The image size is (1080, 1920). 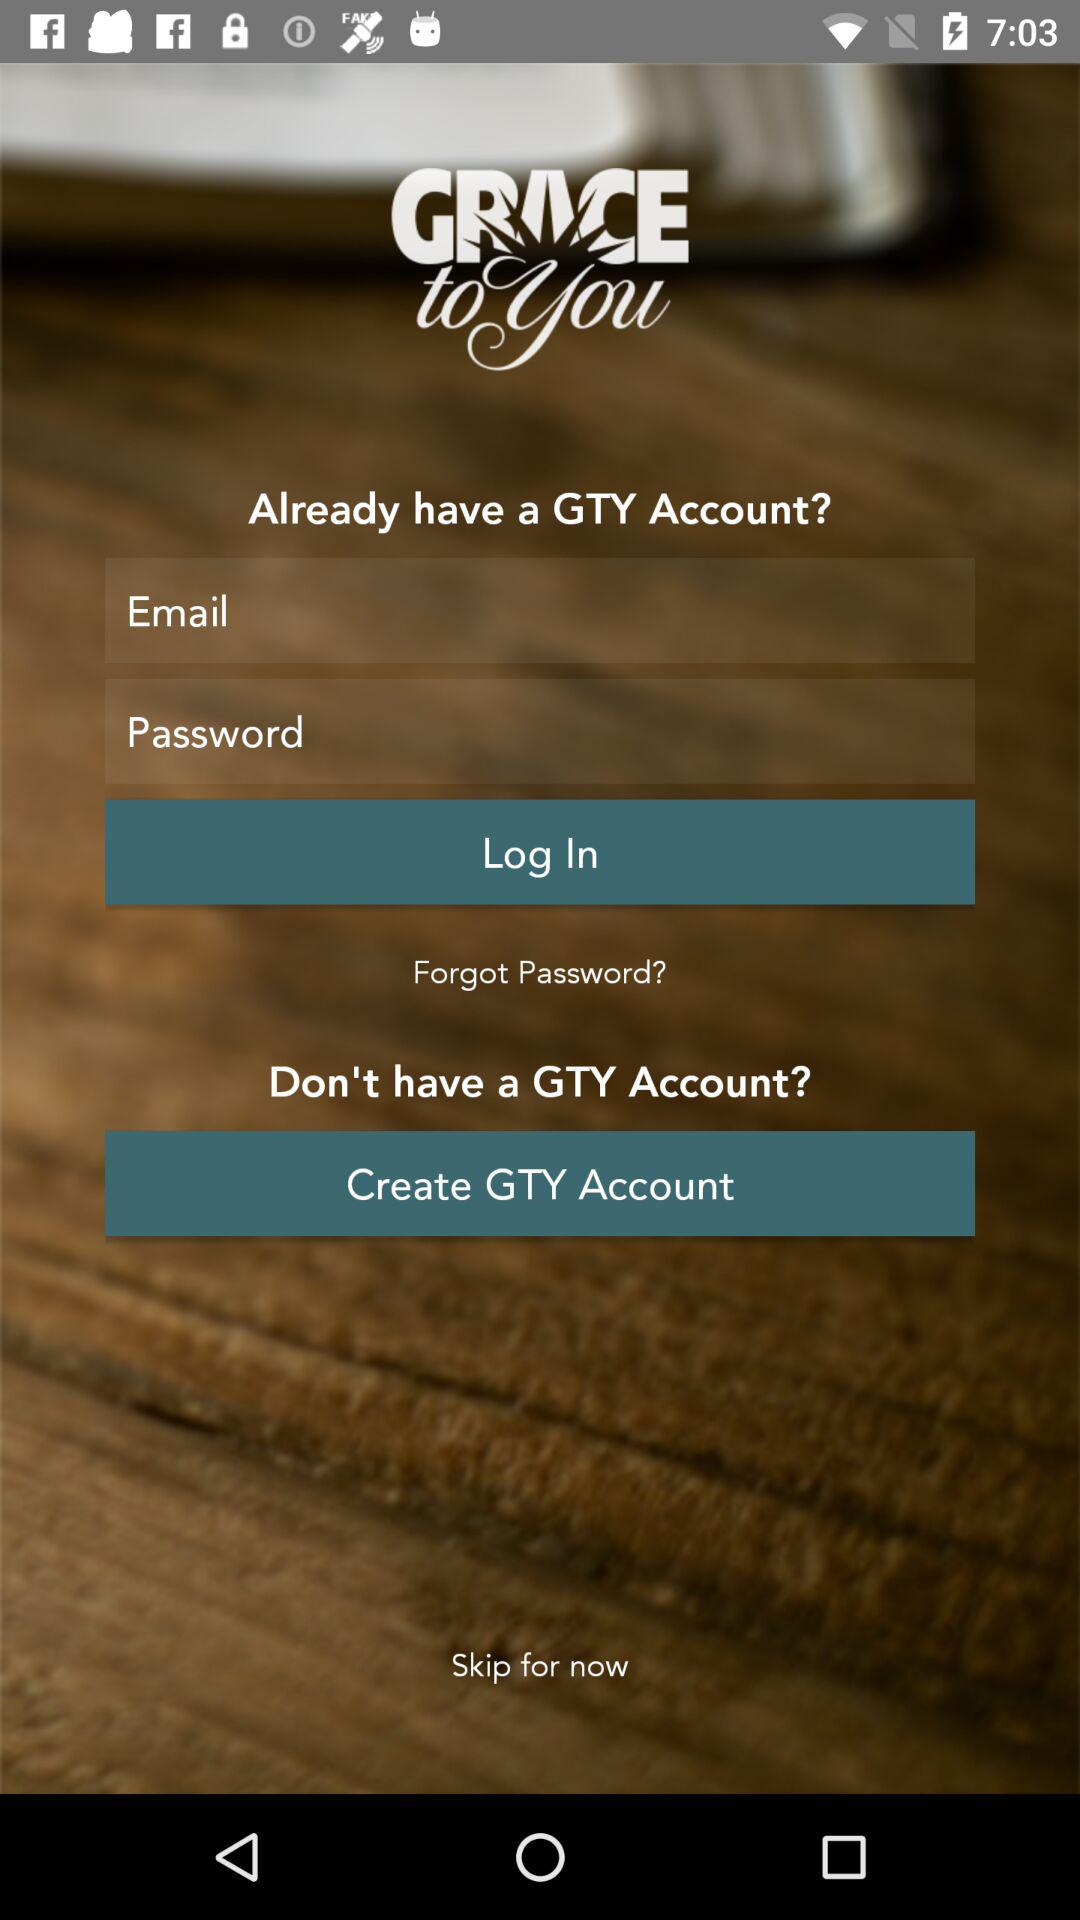 I want to click on password enter area, so click(x=540, y=730).